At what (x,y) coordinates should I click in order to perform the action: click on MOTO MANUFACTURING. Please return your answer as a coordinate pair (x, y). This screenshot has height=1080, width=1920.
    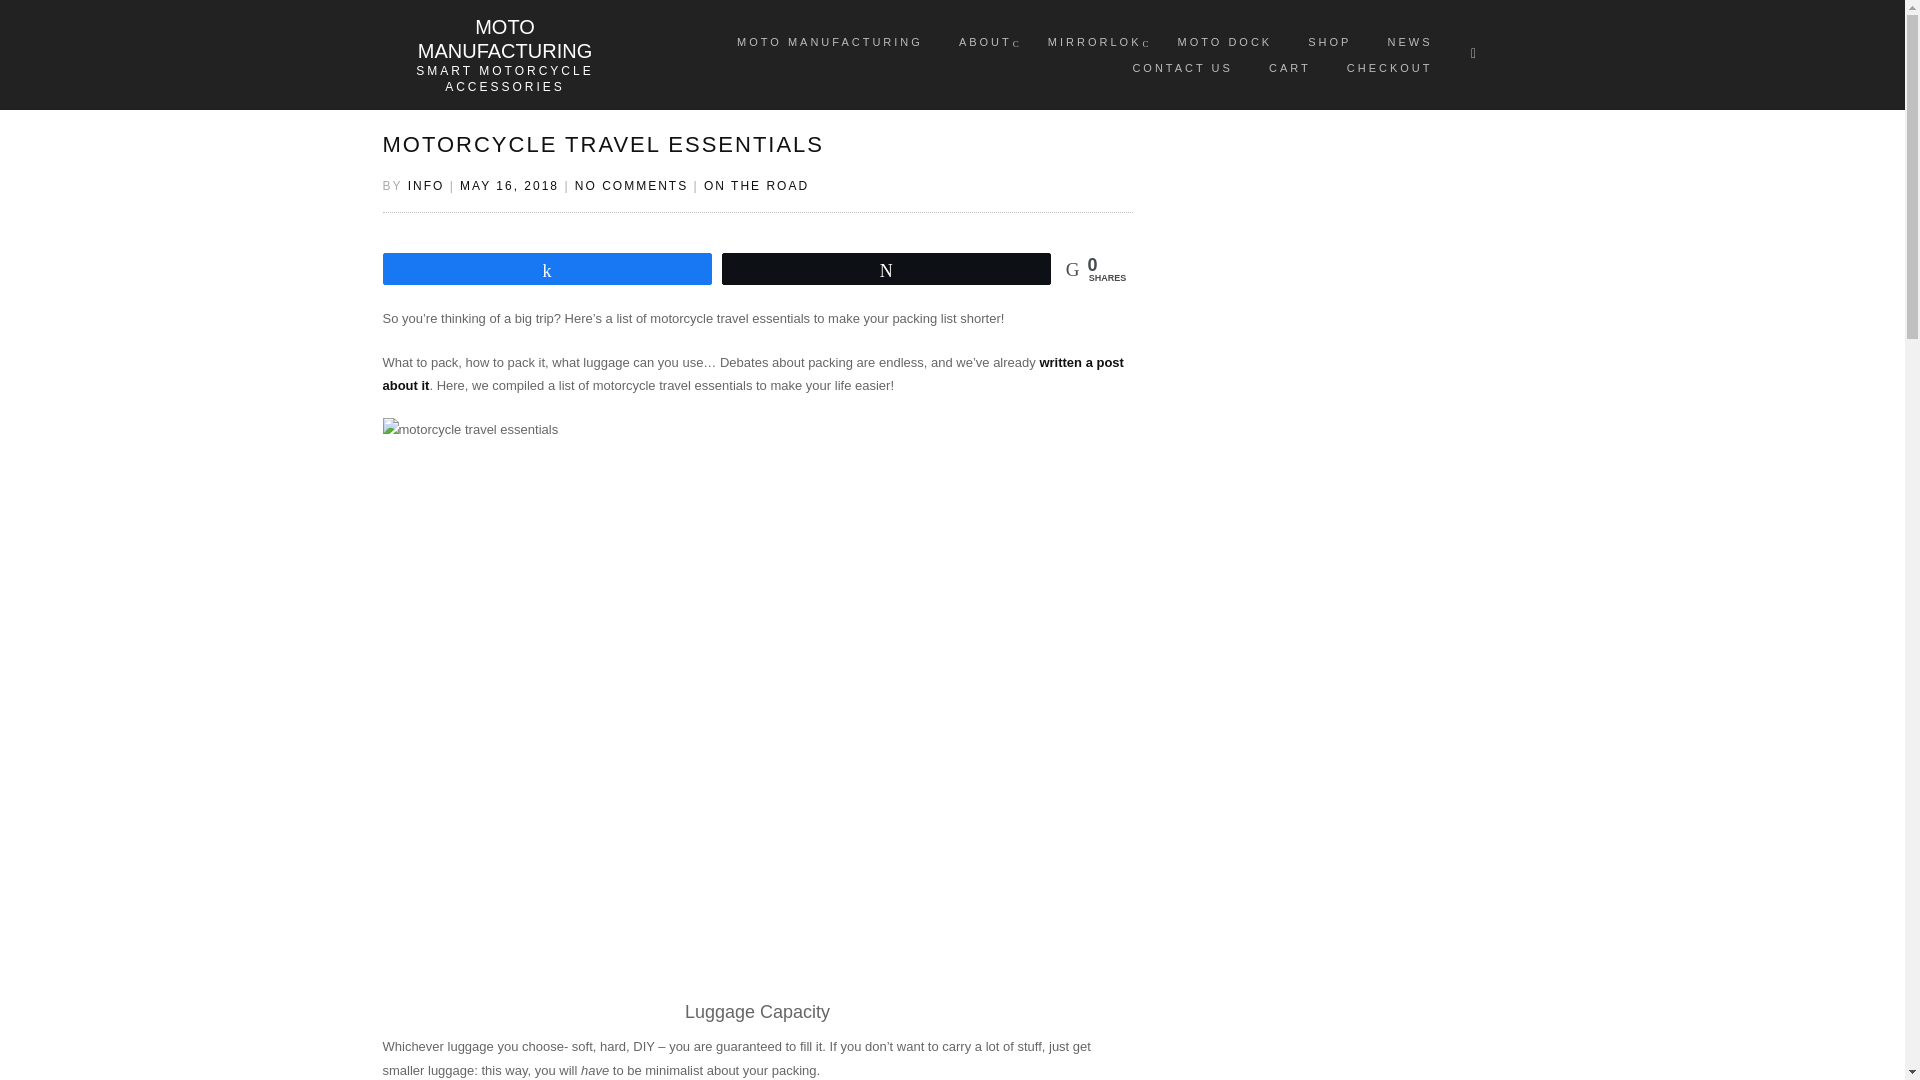
    Looking at the image, I should click on (830, 42).